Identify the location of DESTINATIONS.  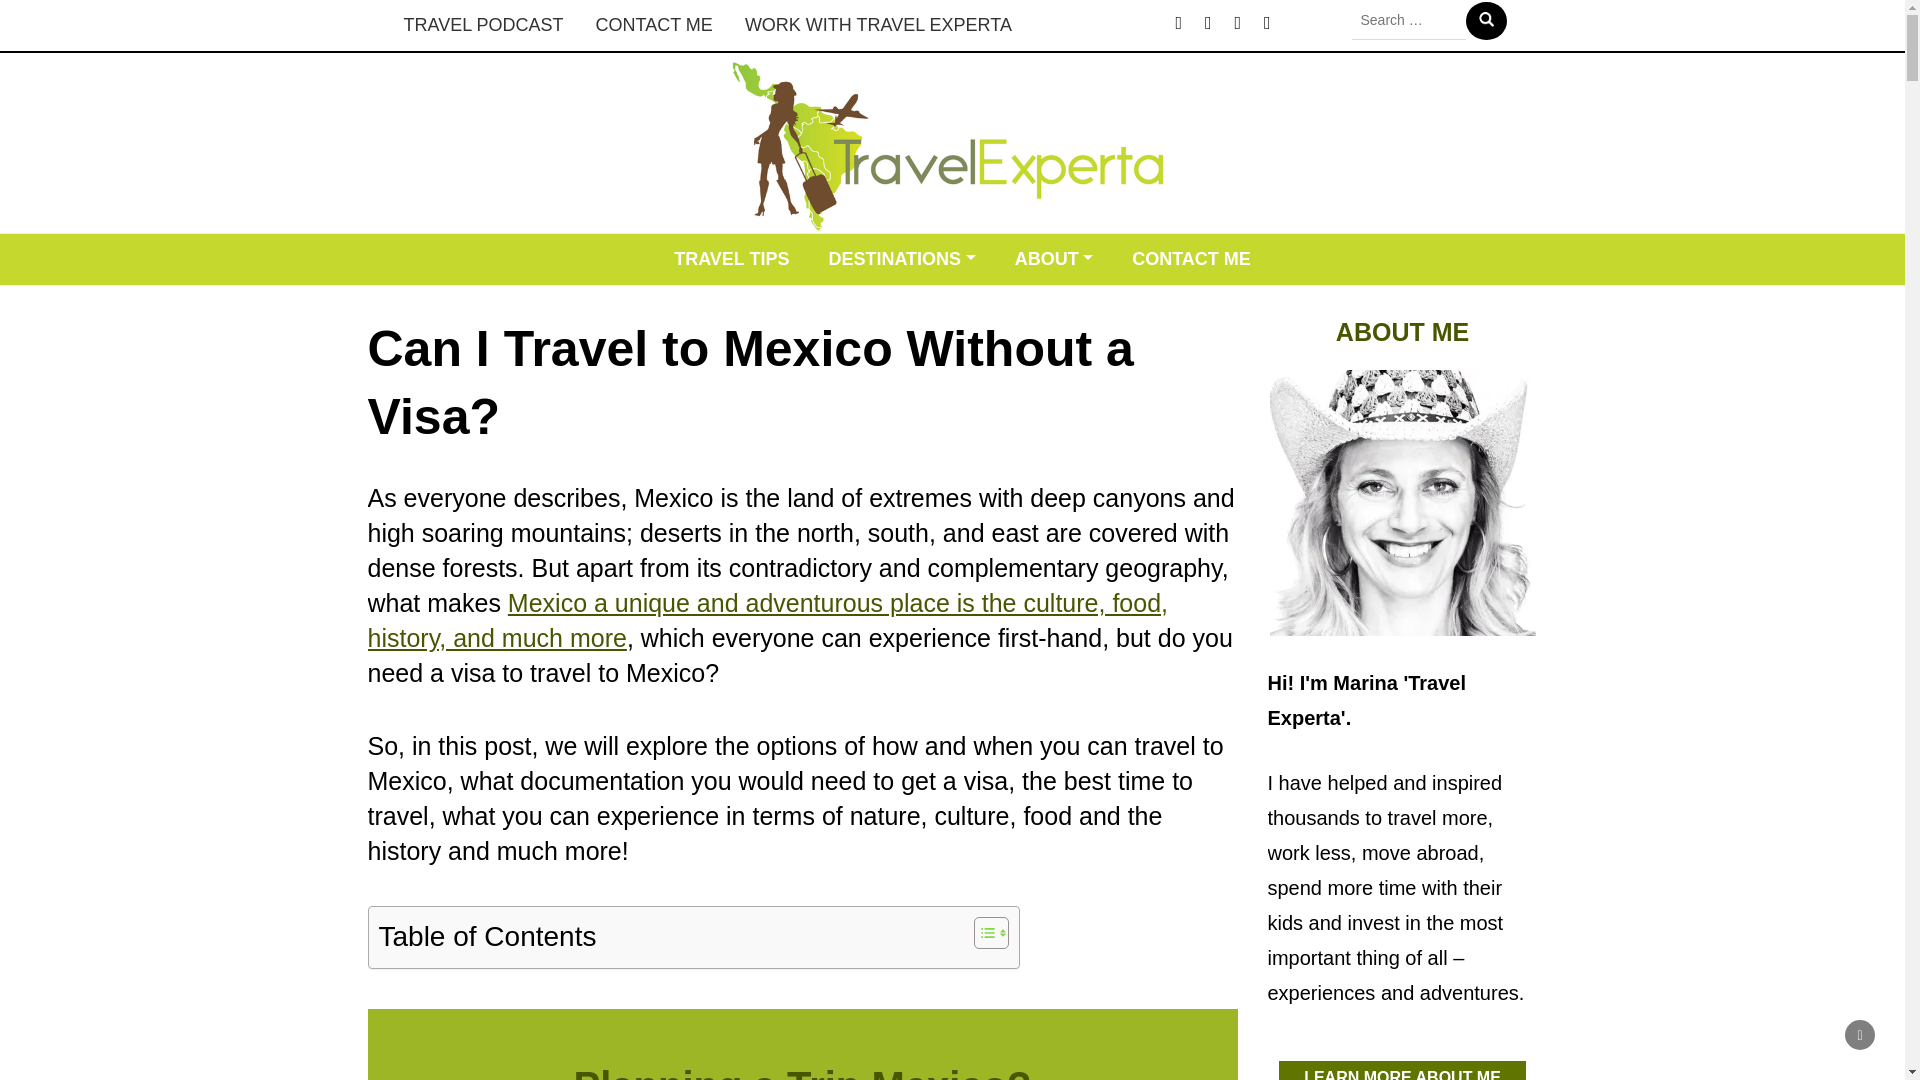
(901, 260).